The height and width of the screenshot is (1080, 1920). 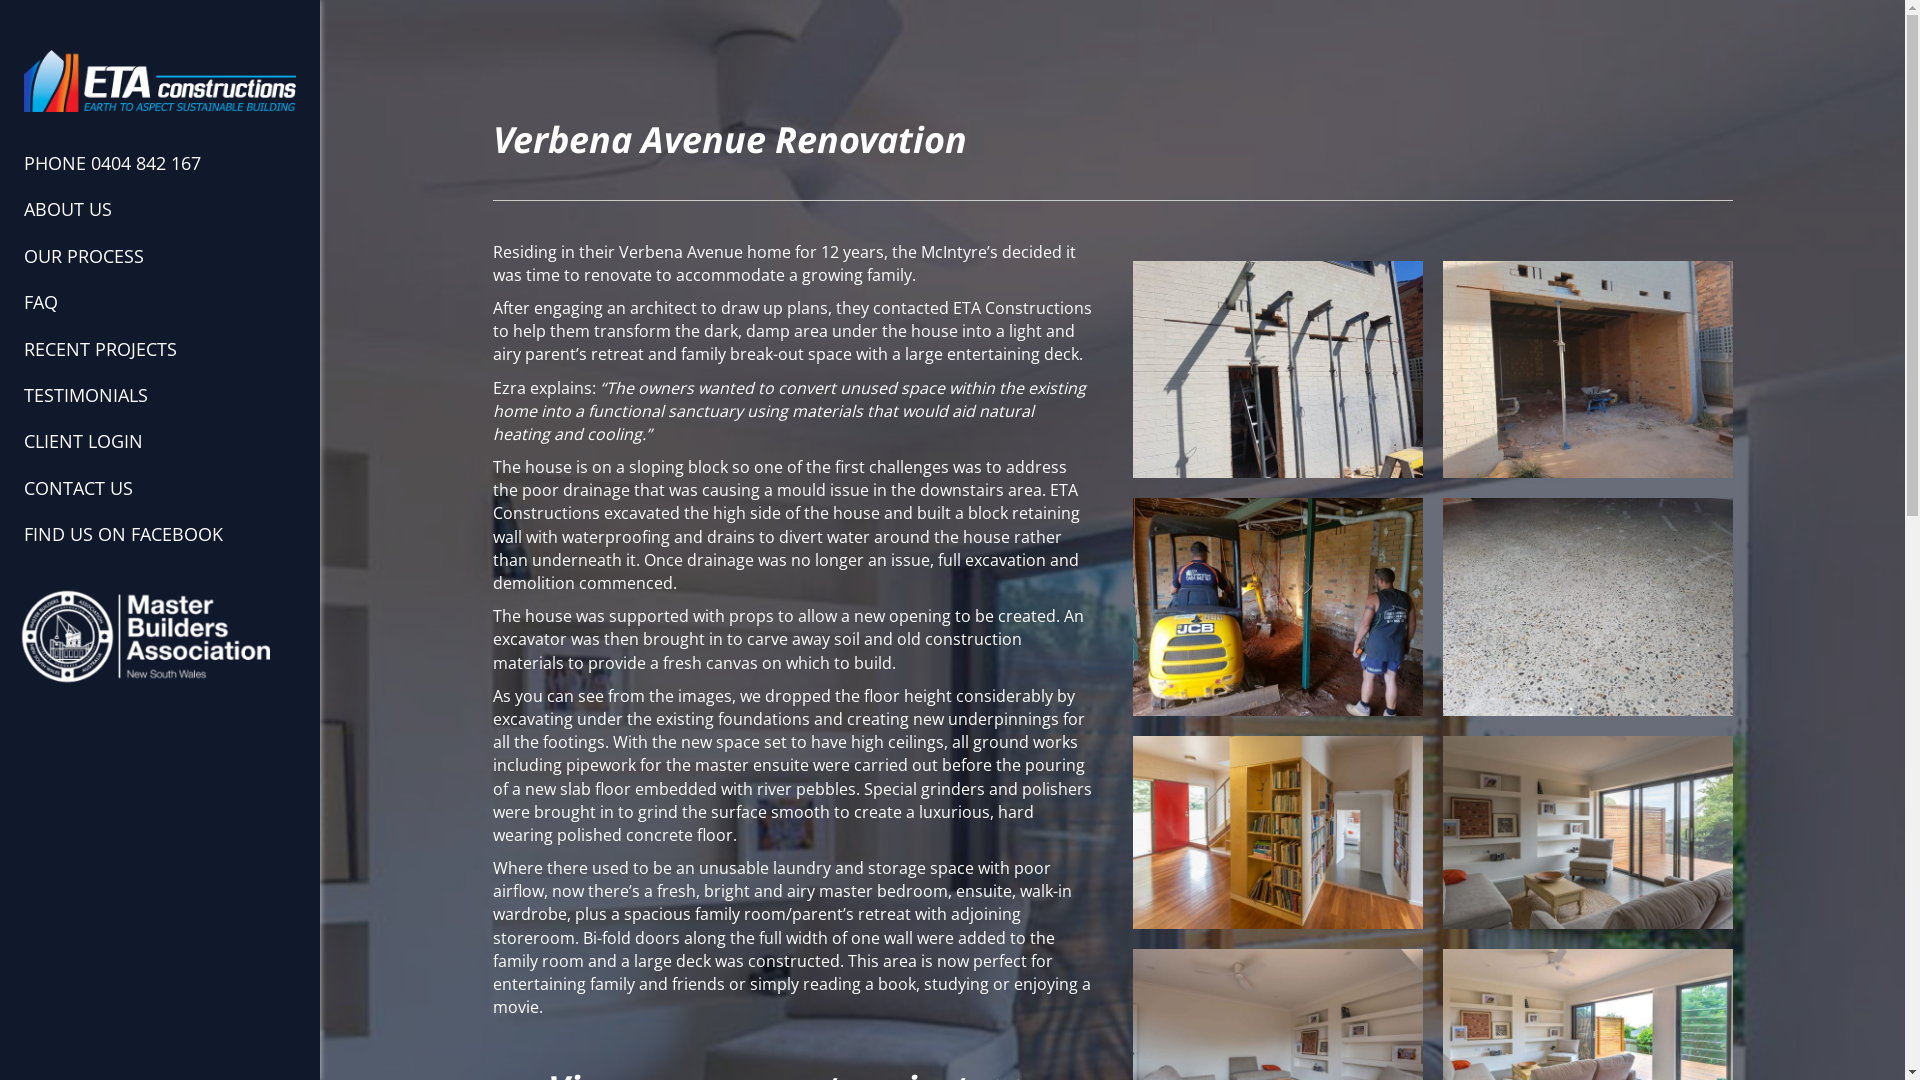 I want to click on OUR PROCESS, so click(x=84, y=264).